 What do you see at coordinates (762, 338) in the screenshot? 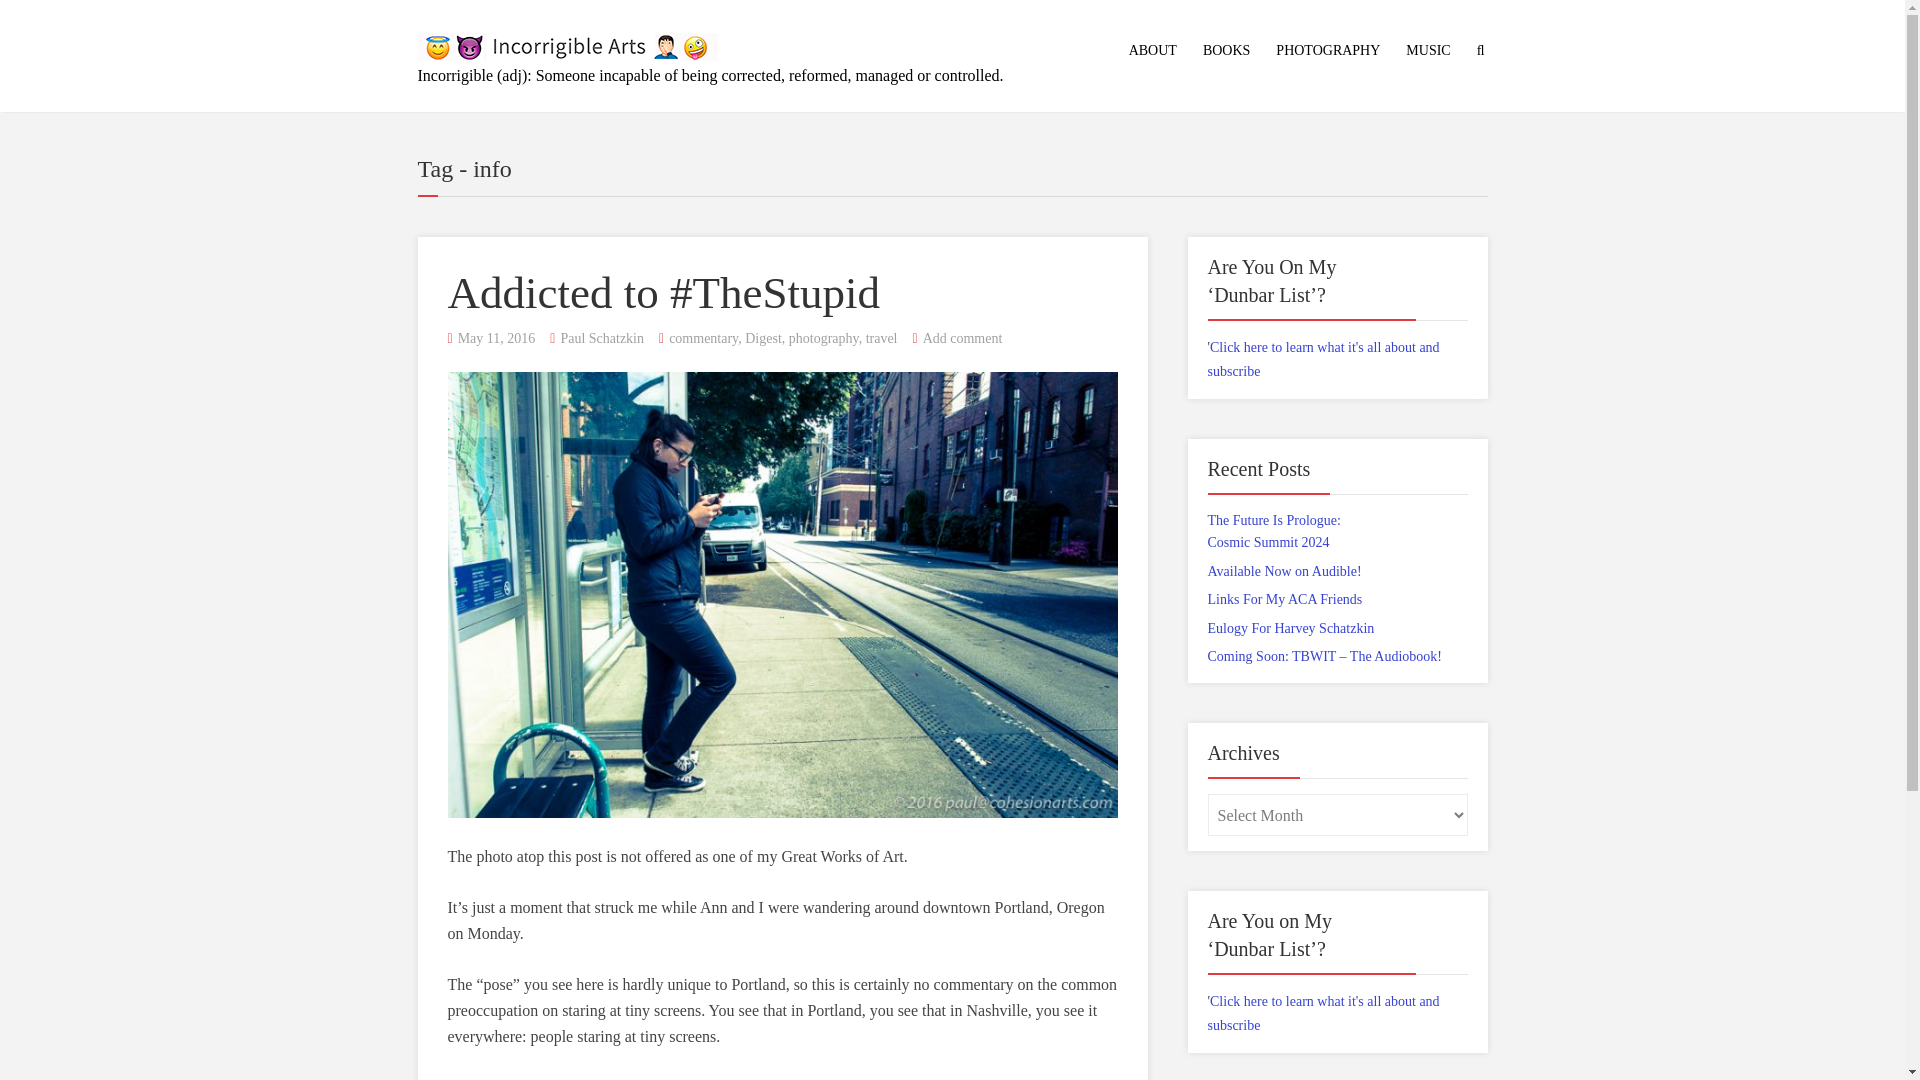
I see `Digest` at bounding box center [762, 338].